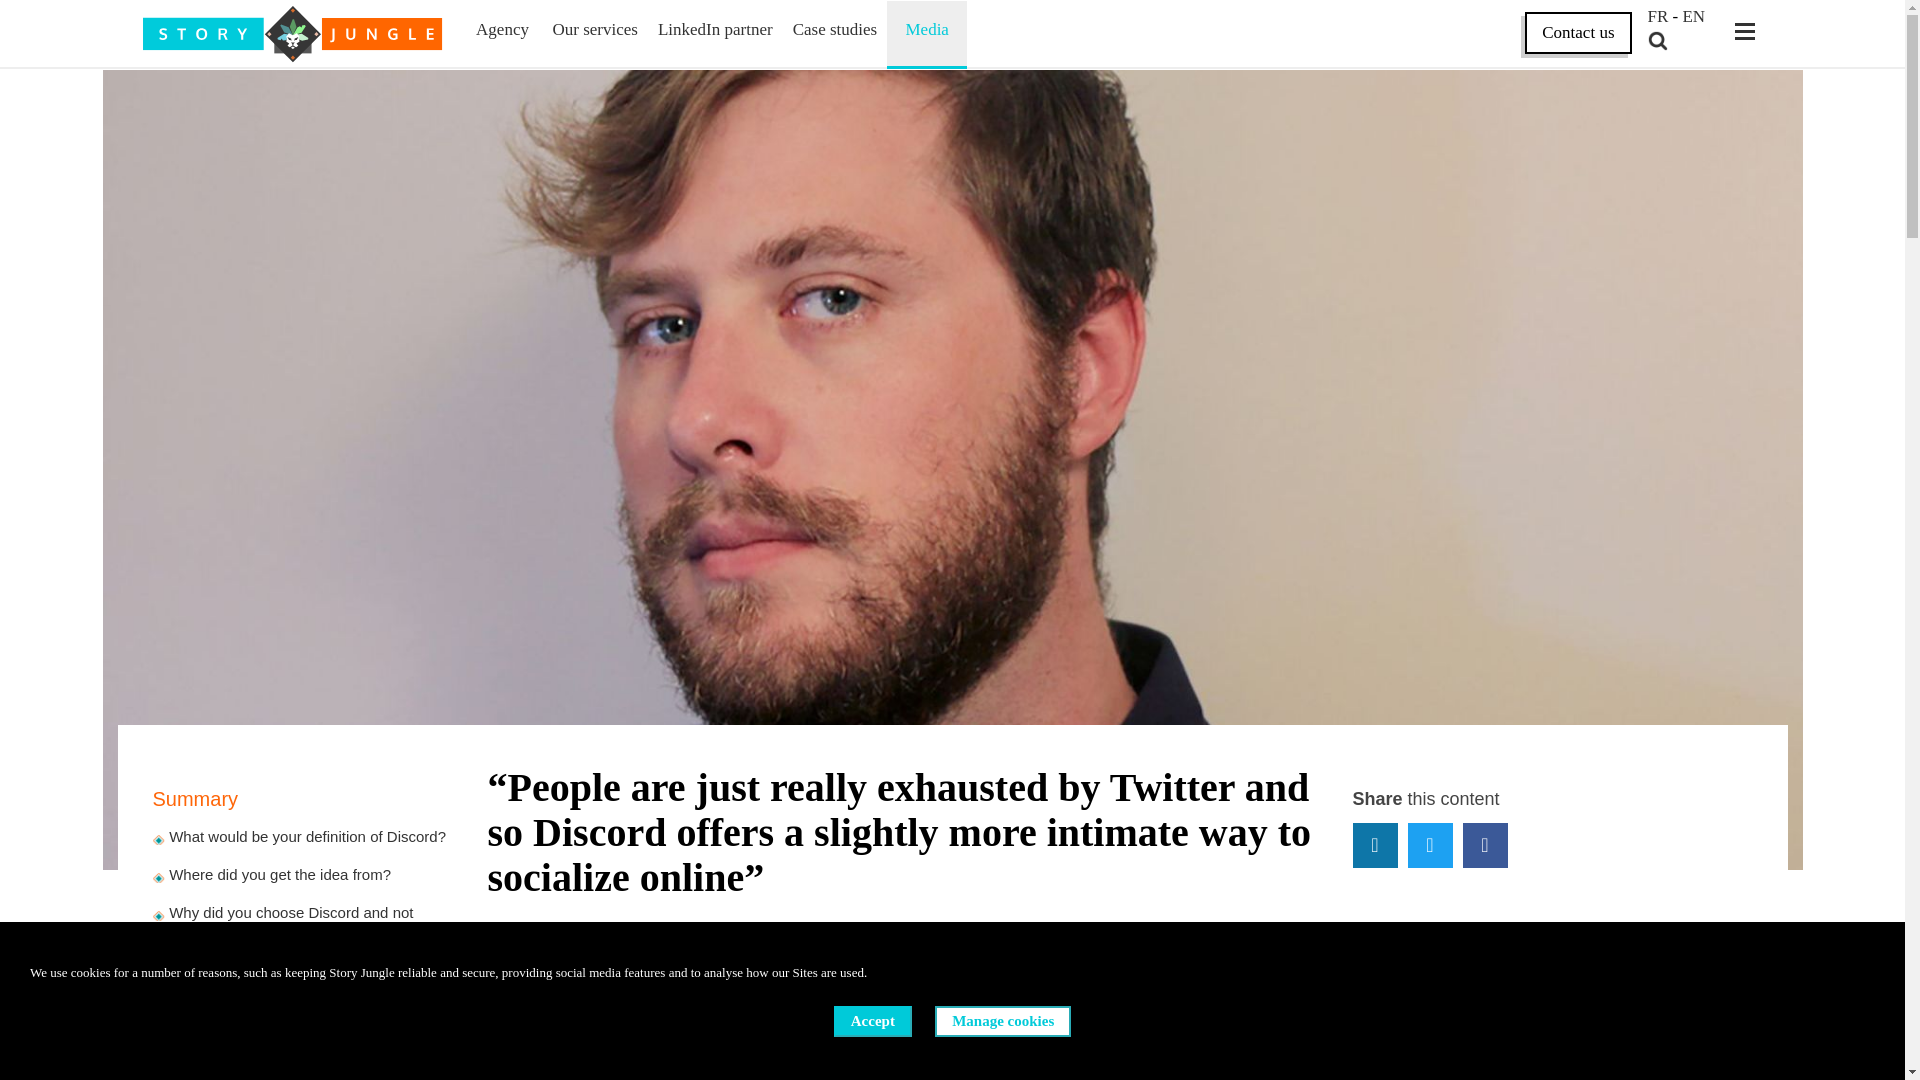 The width and height of the screenshot is (1920, 1080). Describe the element at coordinates (834, 29) in the screenshot. I see `Case studies` at that location.